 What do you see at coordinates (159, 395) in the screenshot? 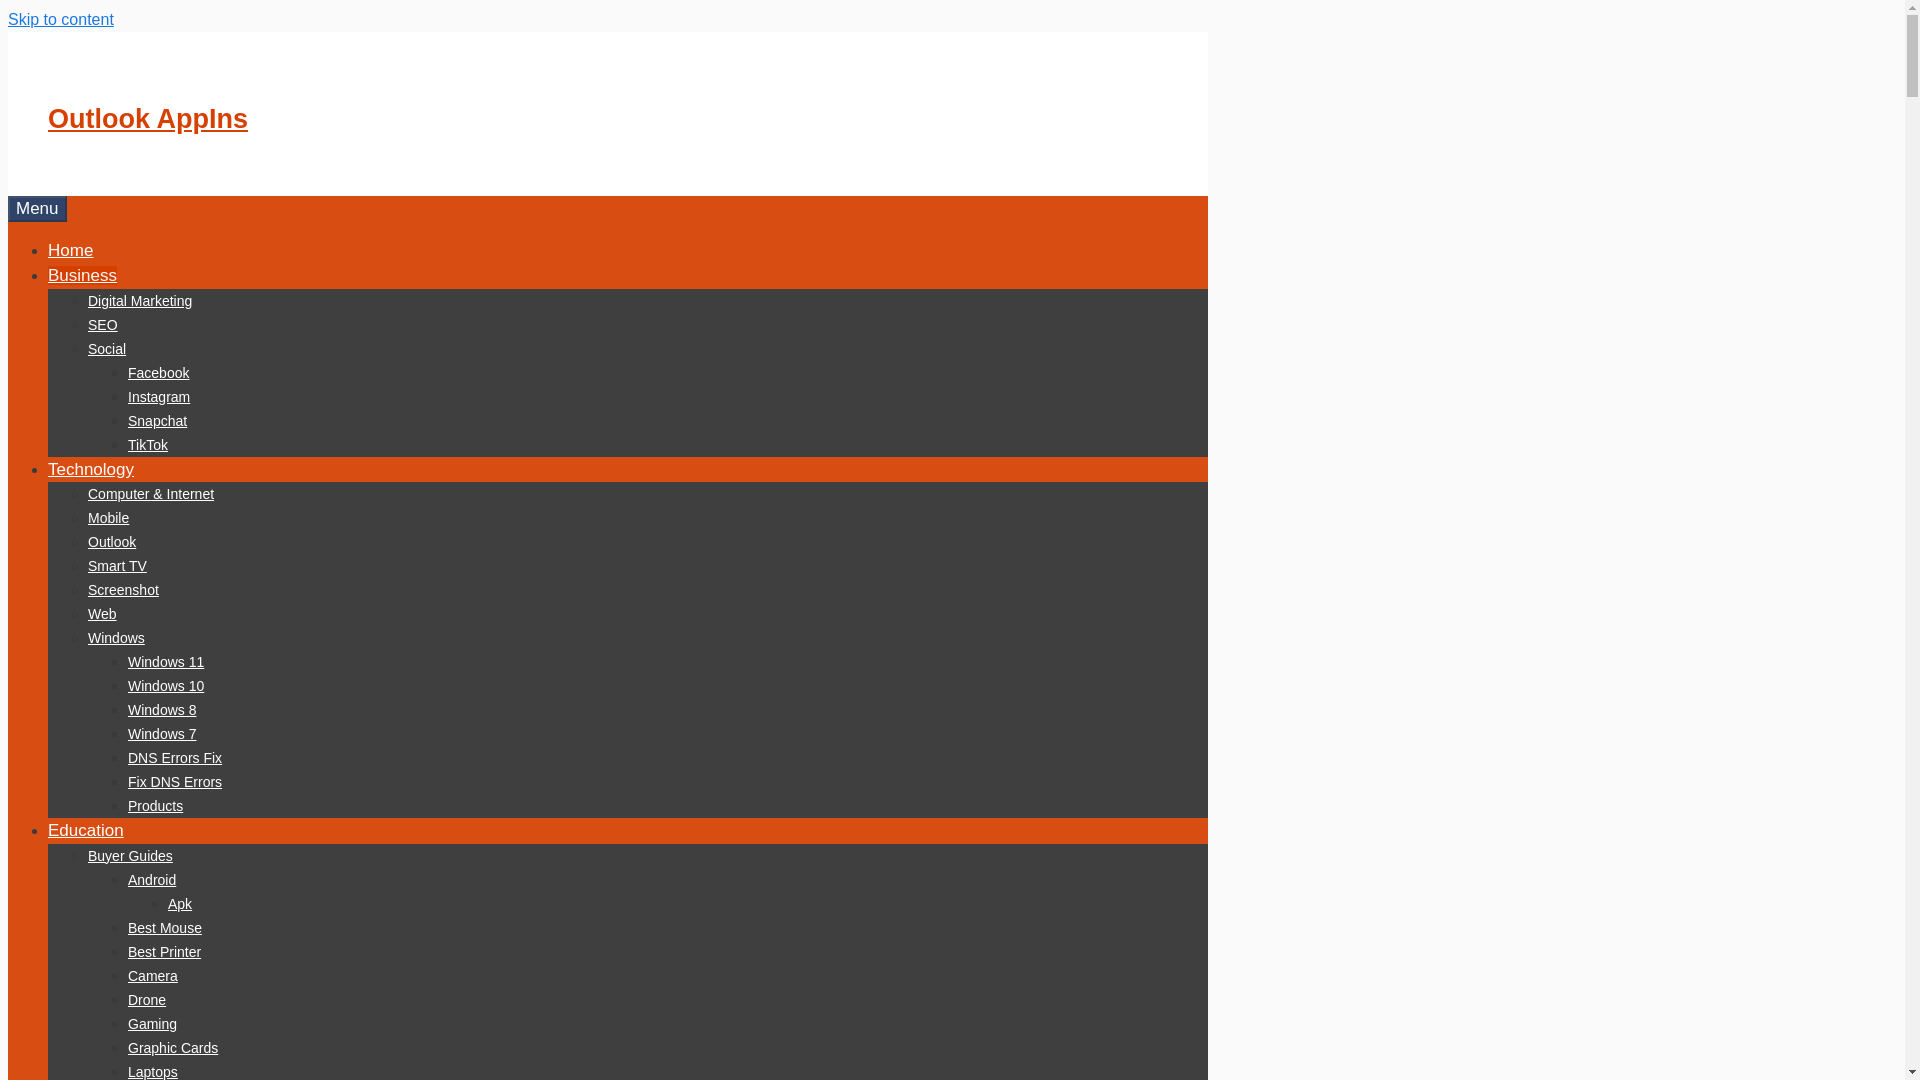
I see `Instagram` at bounding box center [159, 395].